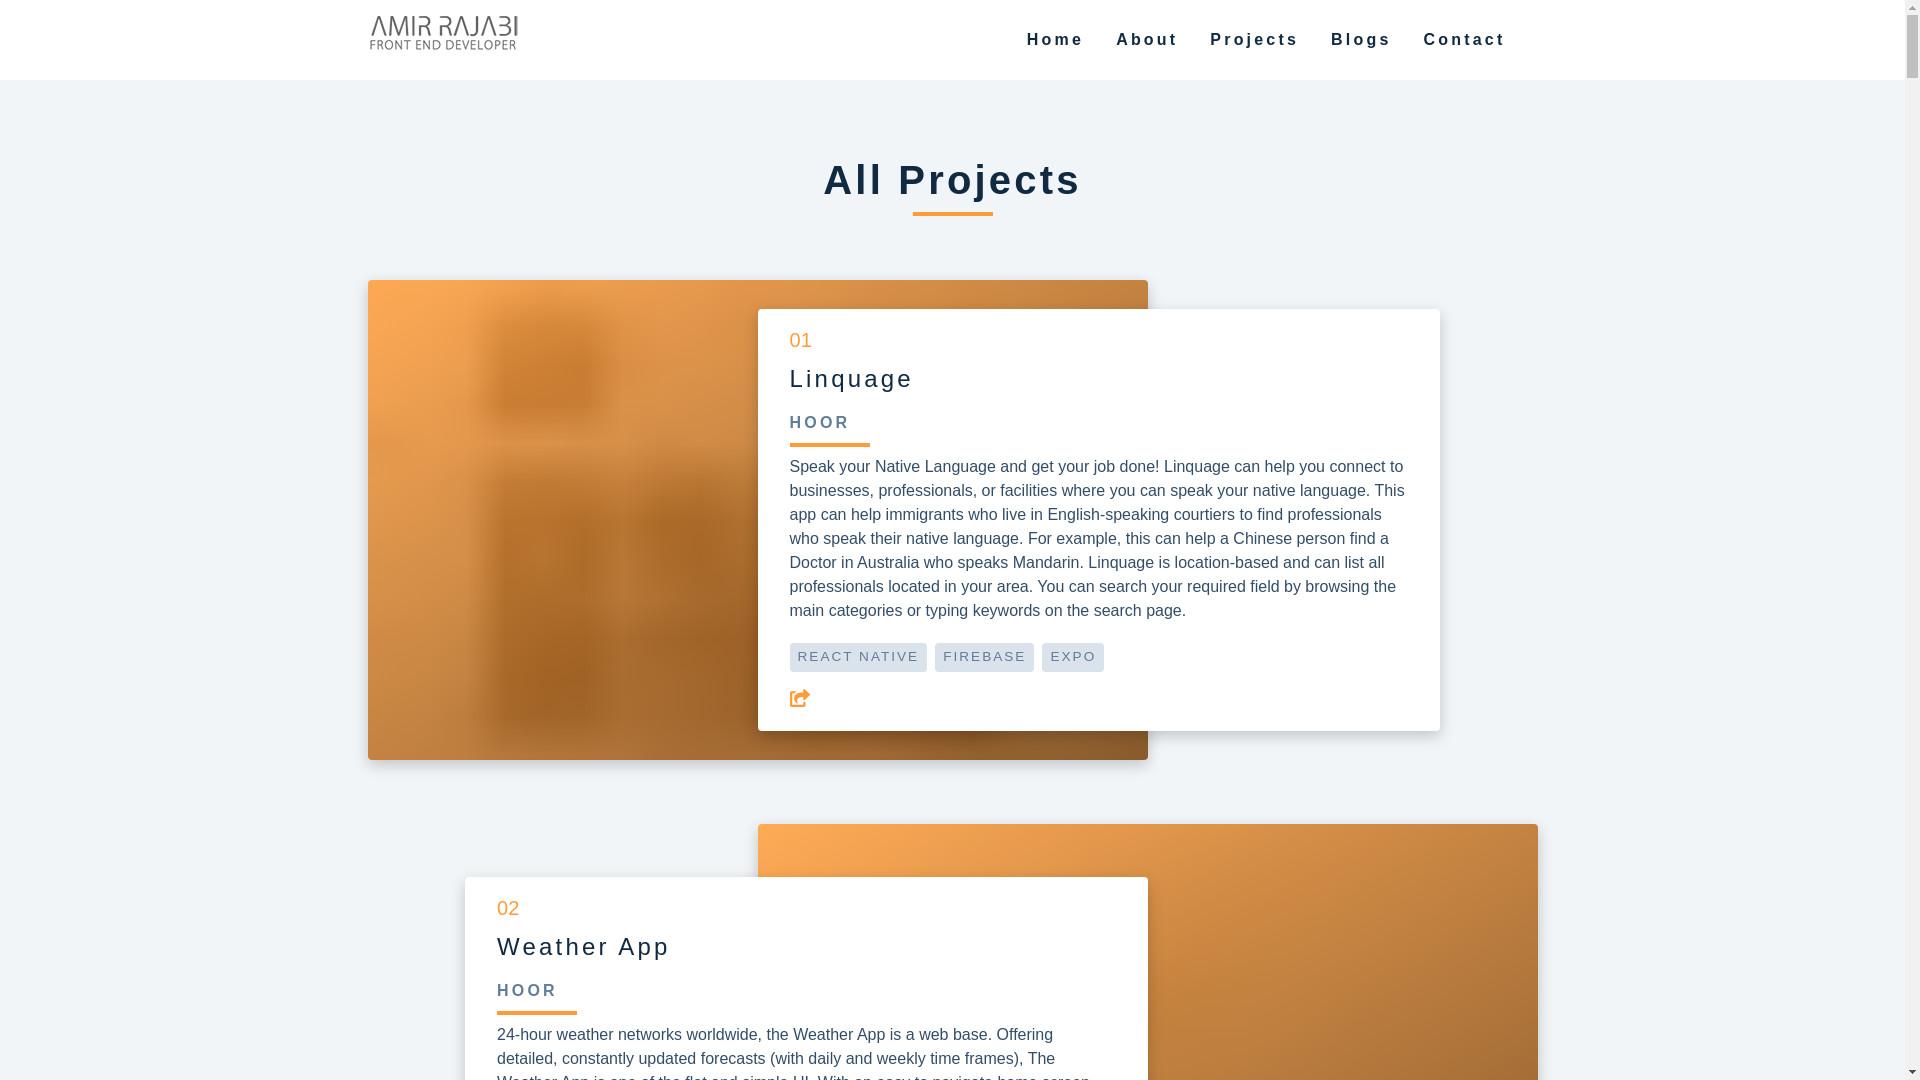 This screenshot has width=1920, height=1080. Describe the element at coordinates (1360, 39) in the screenshot. I see `Blogs` at that location.